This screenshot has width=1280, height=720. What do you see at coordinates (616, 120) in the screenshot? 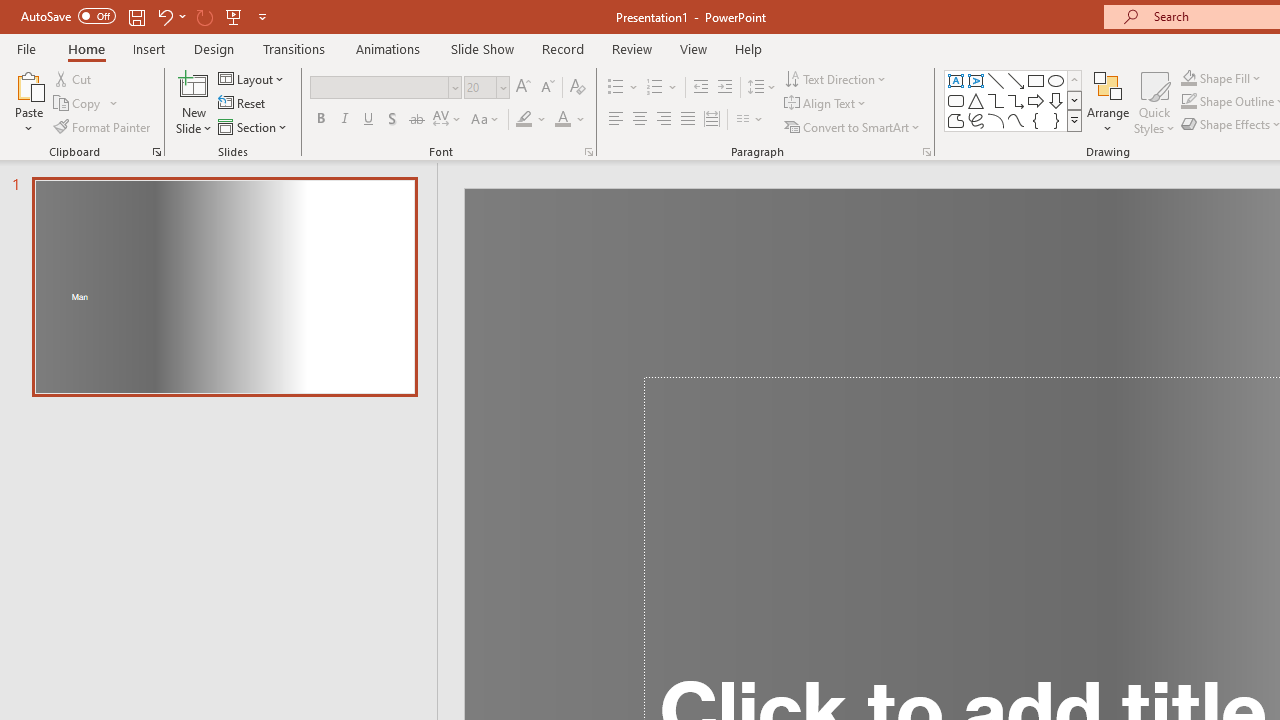
I see `Align Left` at bounding box center [616, 120].